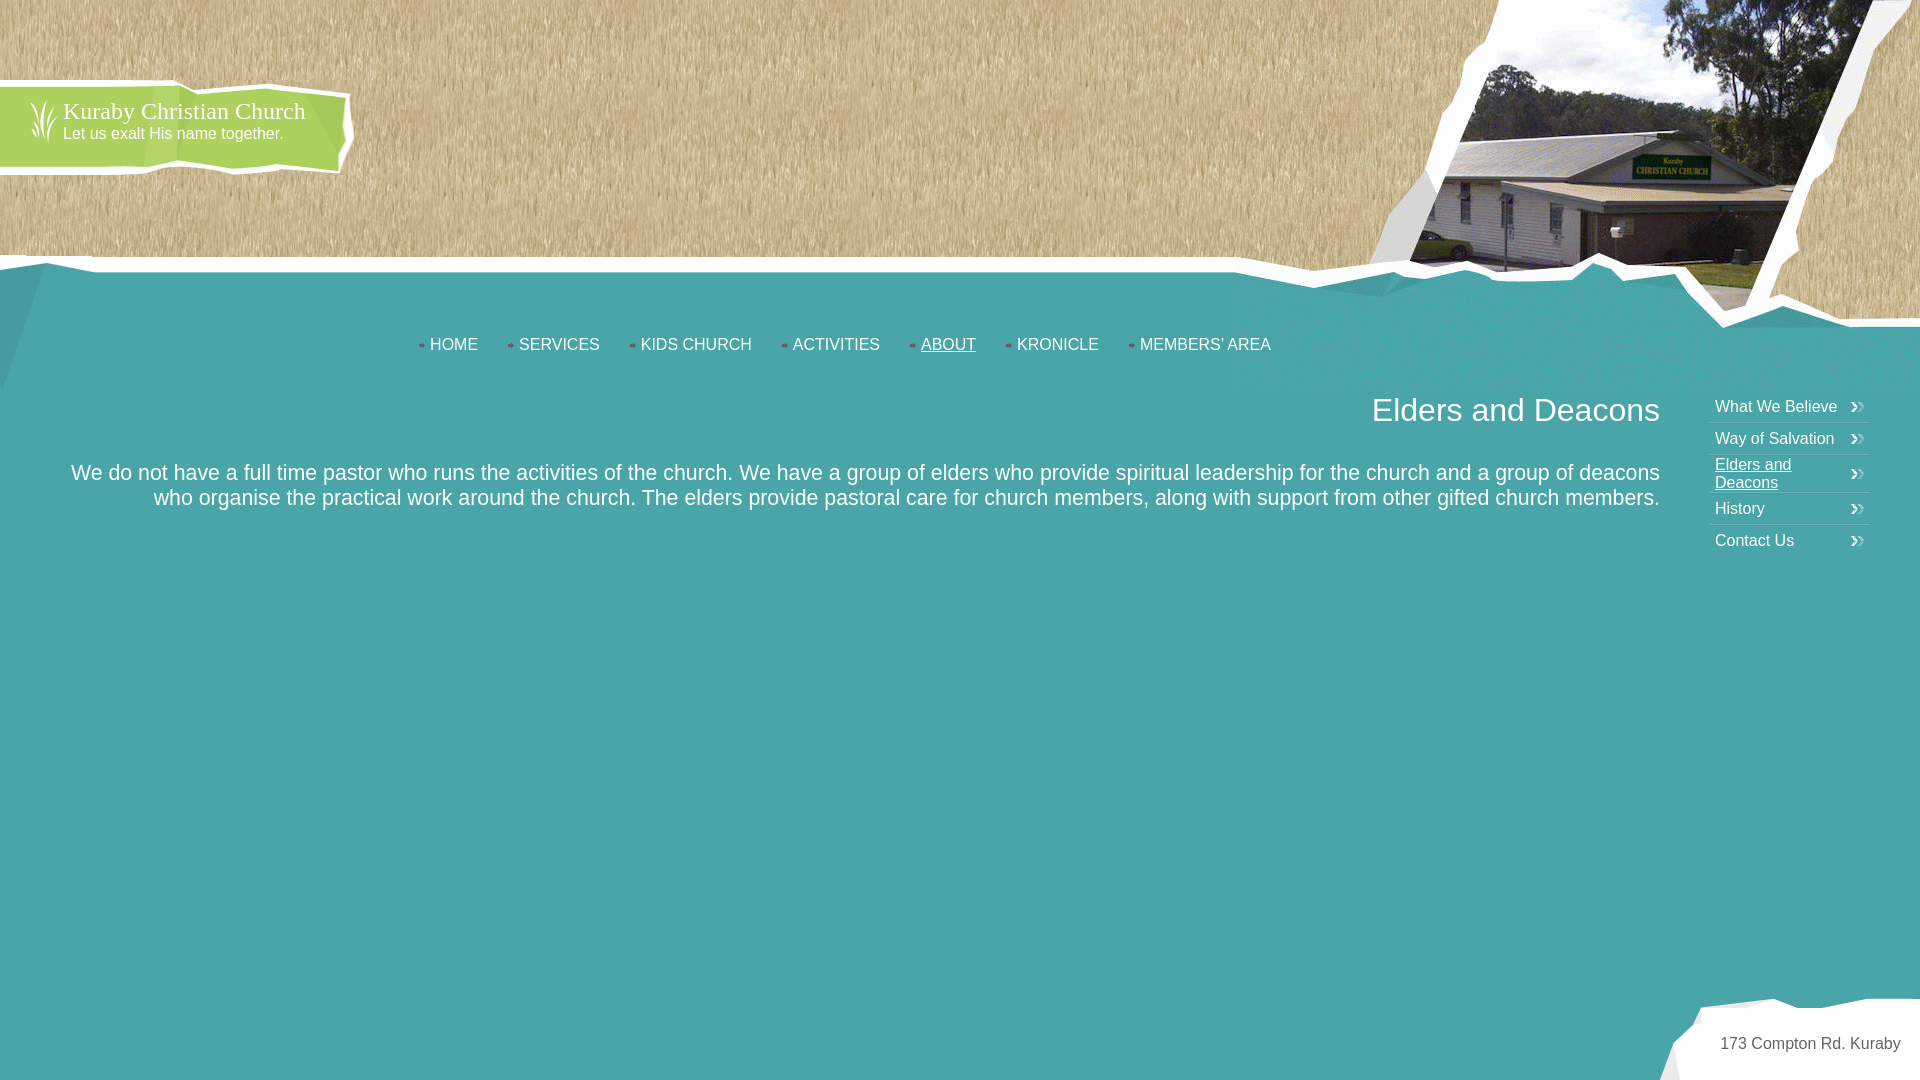 Image resolution: width=1920 pixels, height=1080 pixels. What do you see at coordinates (696, 344) in the screenshot?
I see `KIDS CHURCH` at bounding box center [696, 344].